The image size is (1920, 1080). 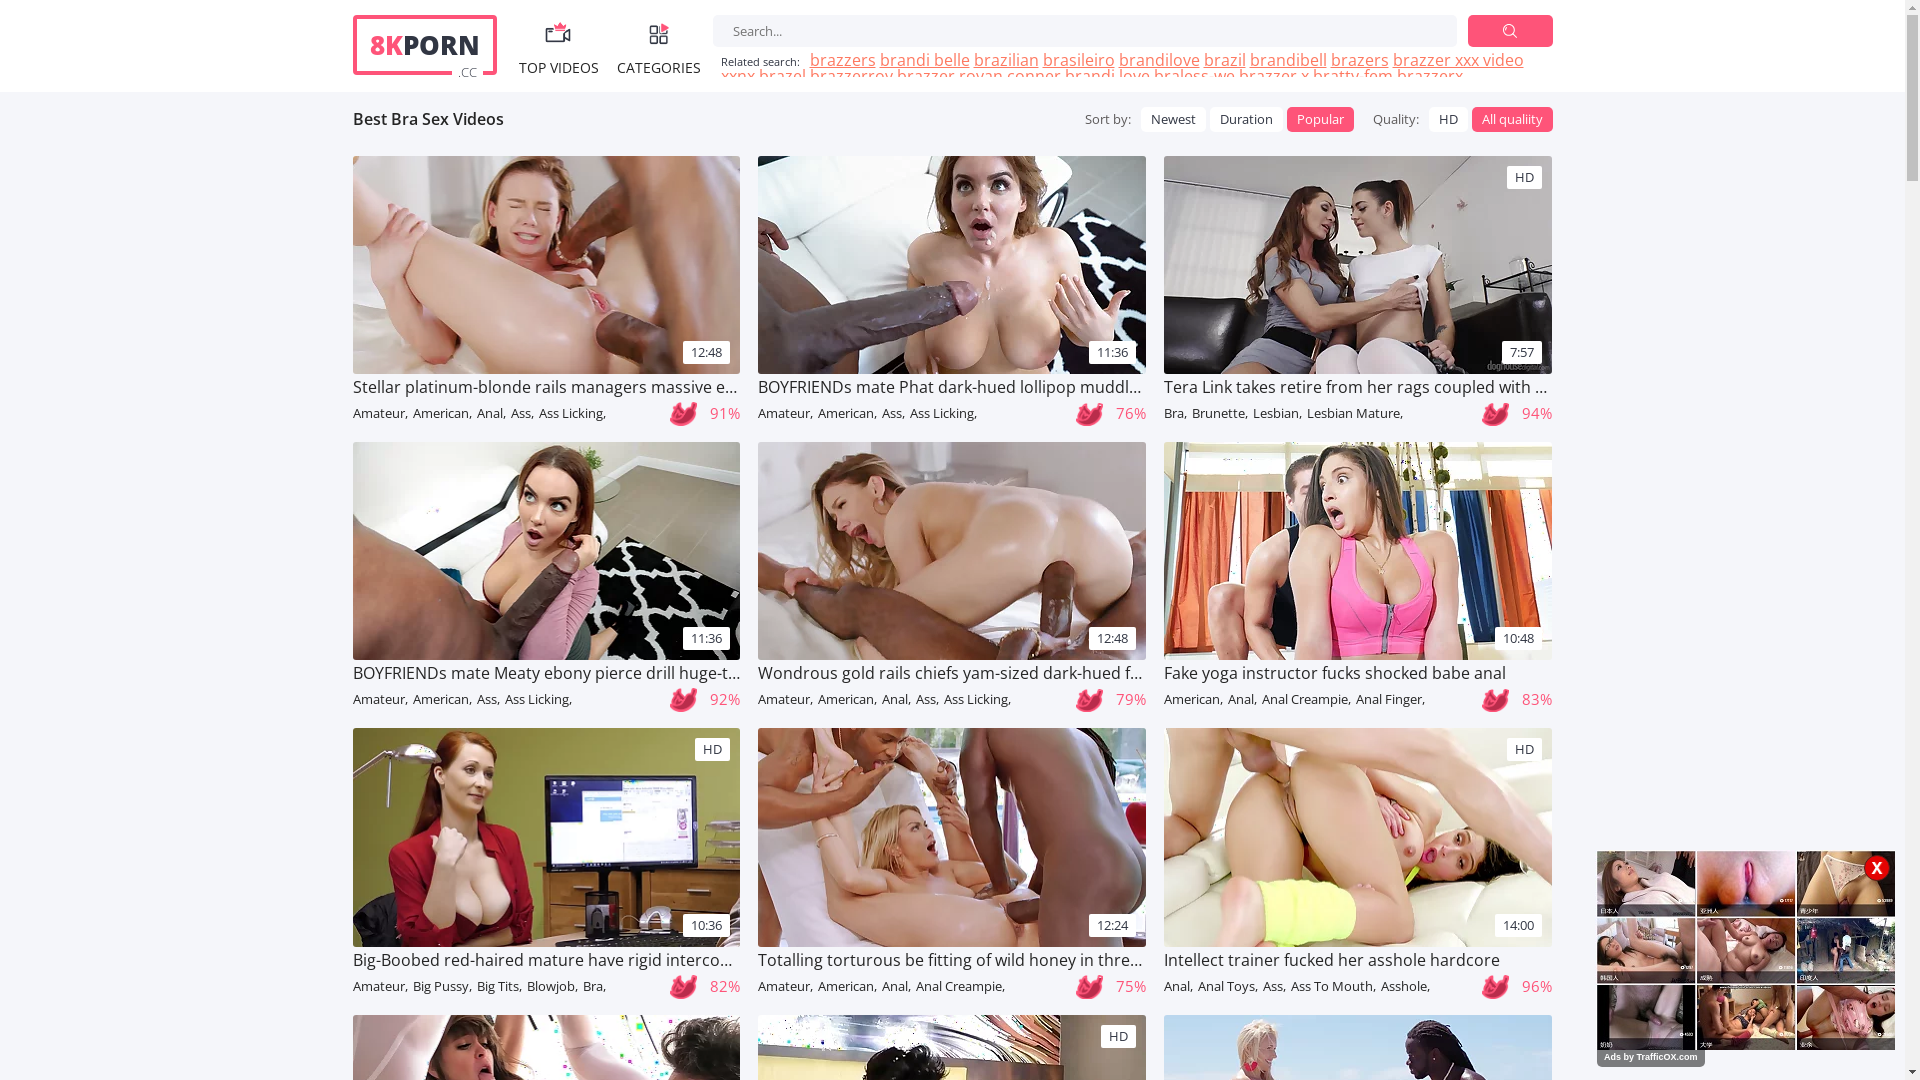 What do you see at coordinates (380, 986) in the screenshot?
I see `Amateur` at bounding box center [380, 986].